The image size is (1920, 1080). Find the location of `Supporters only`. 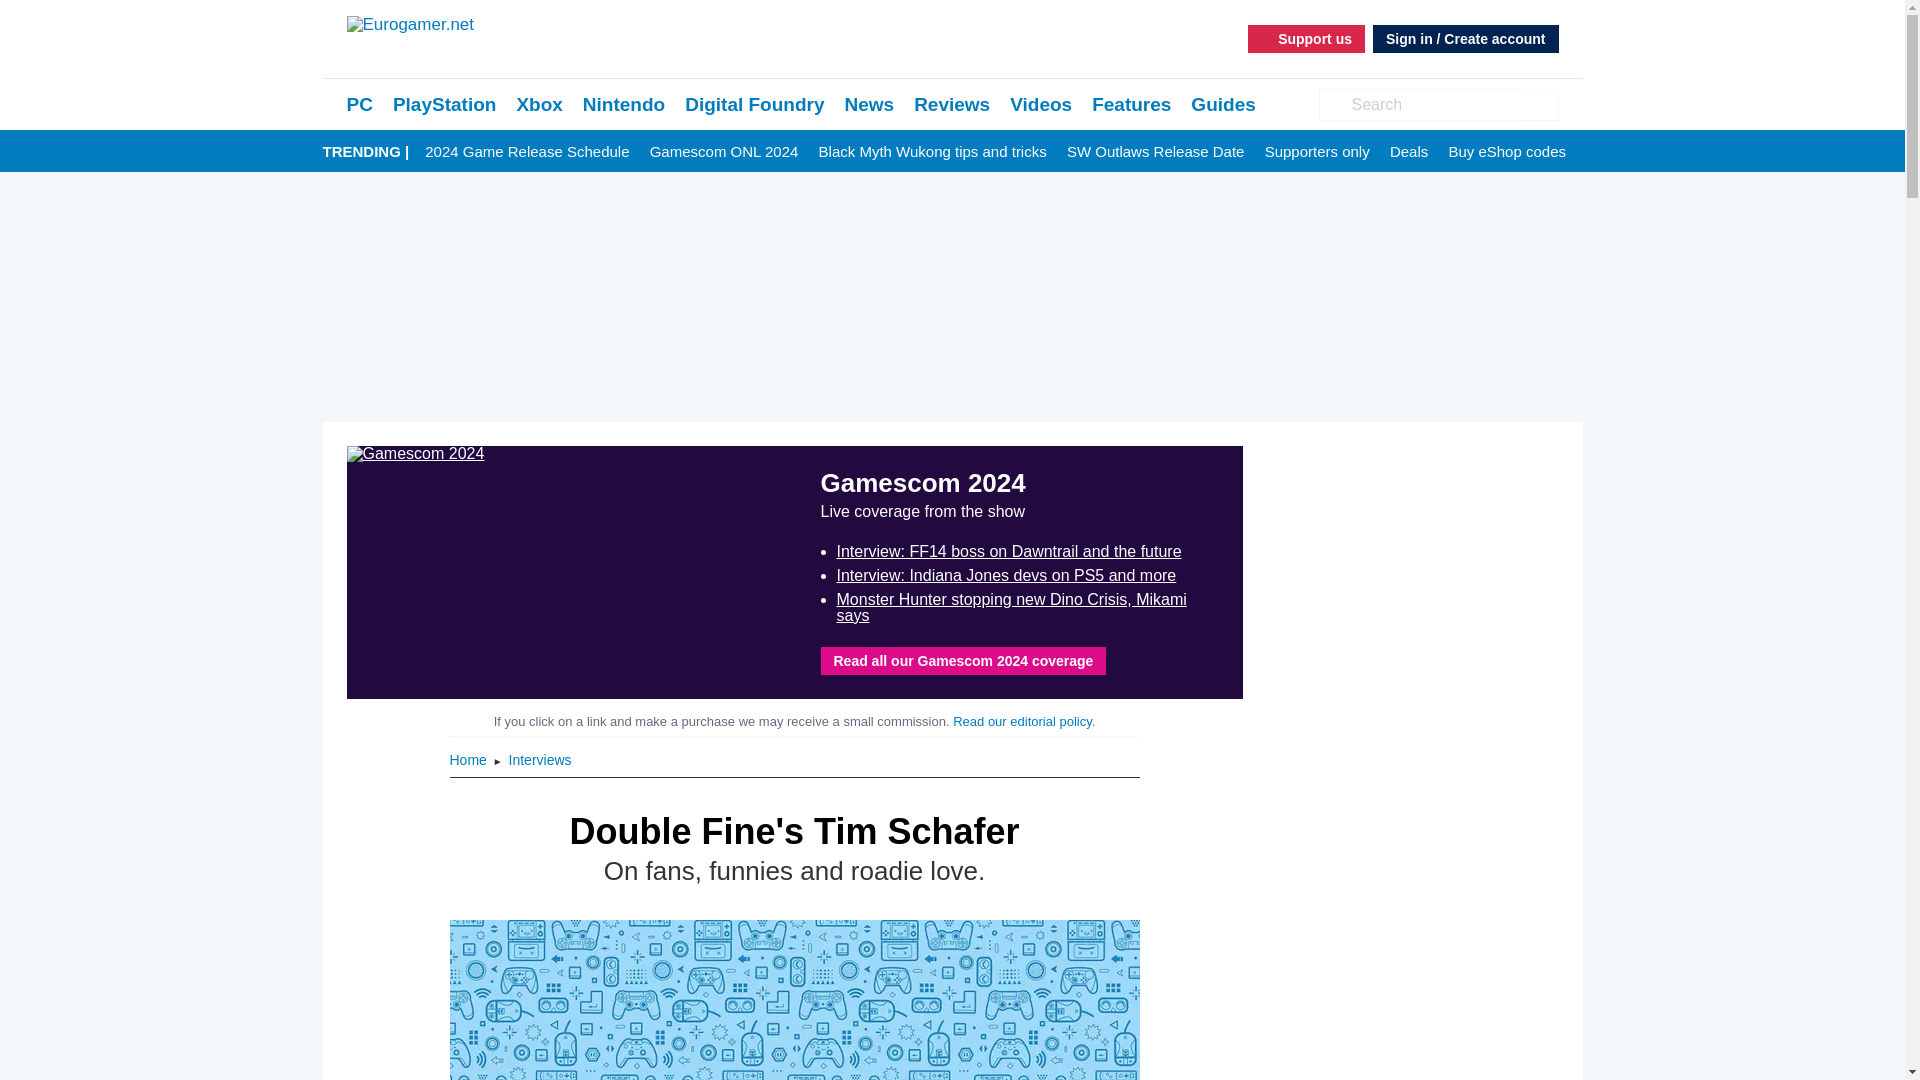

Supporters only is located at coordinates (1318, 152).